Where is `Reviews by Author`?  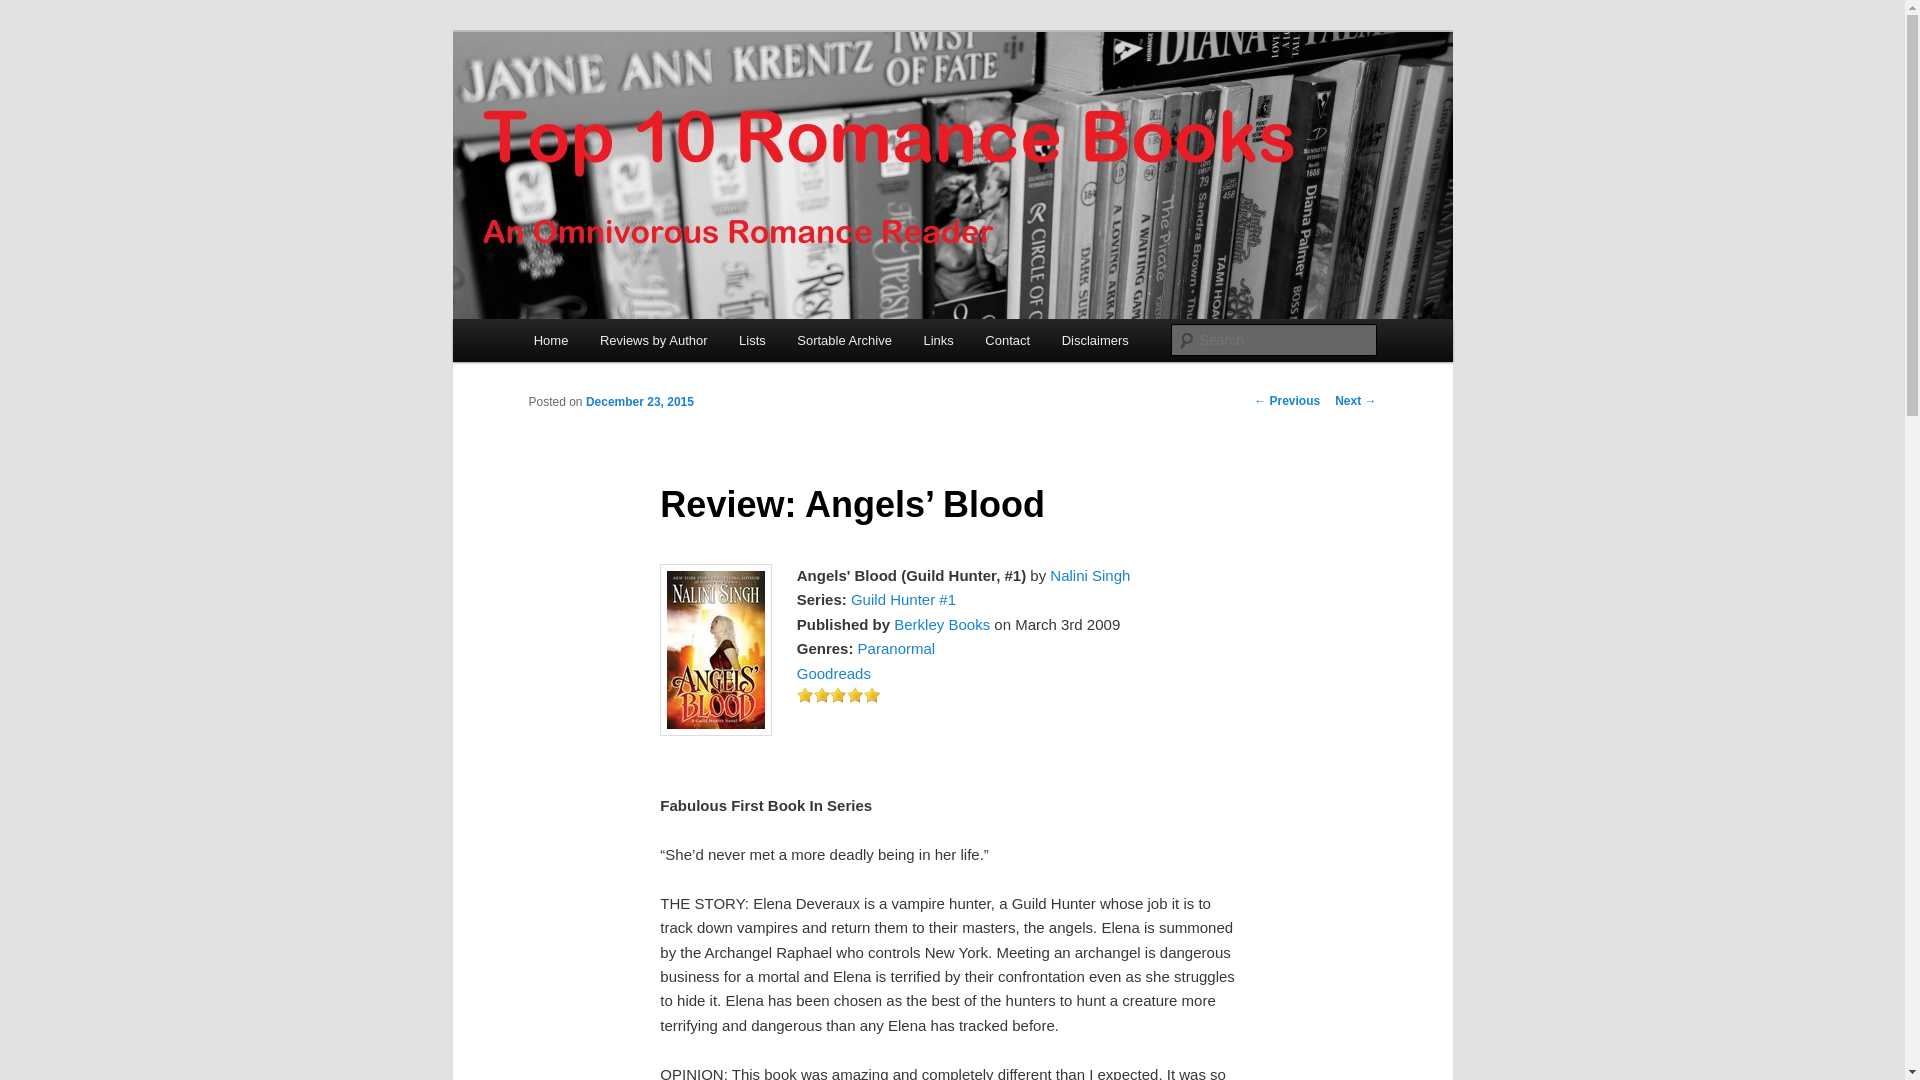 Reviews by Author is located at coordinates (653, 340).